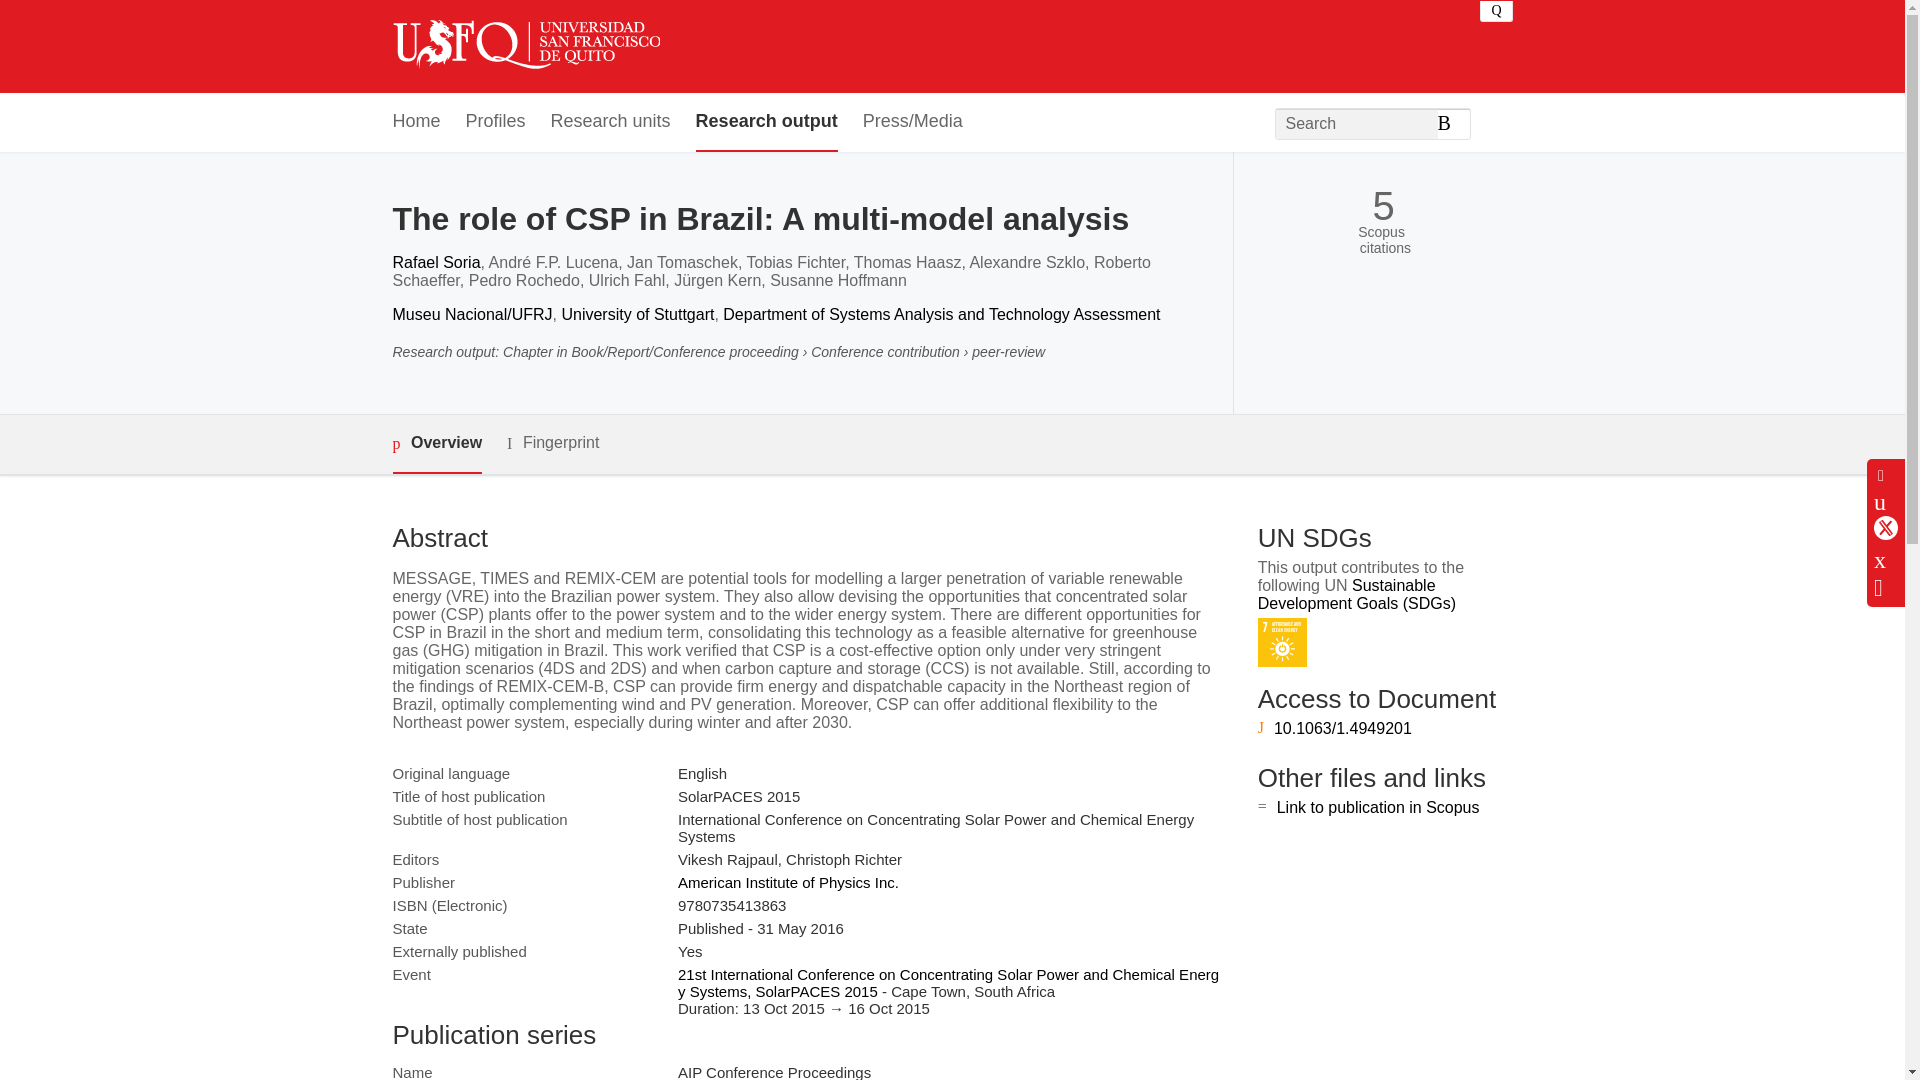 Image resolution: width=1920 pixels, height=1080 pixels. Describe the element at coordinates (610, 122) in the screenshot. I see `Research units` at that location.